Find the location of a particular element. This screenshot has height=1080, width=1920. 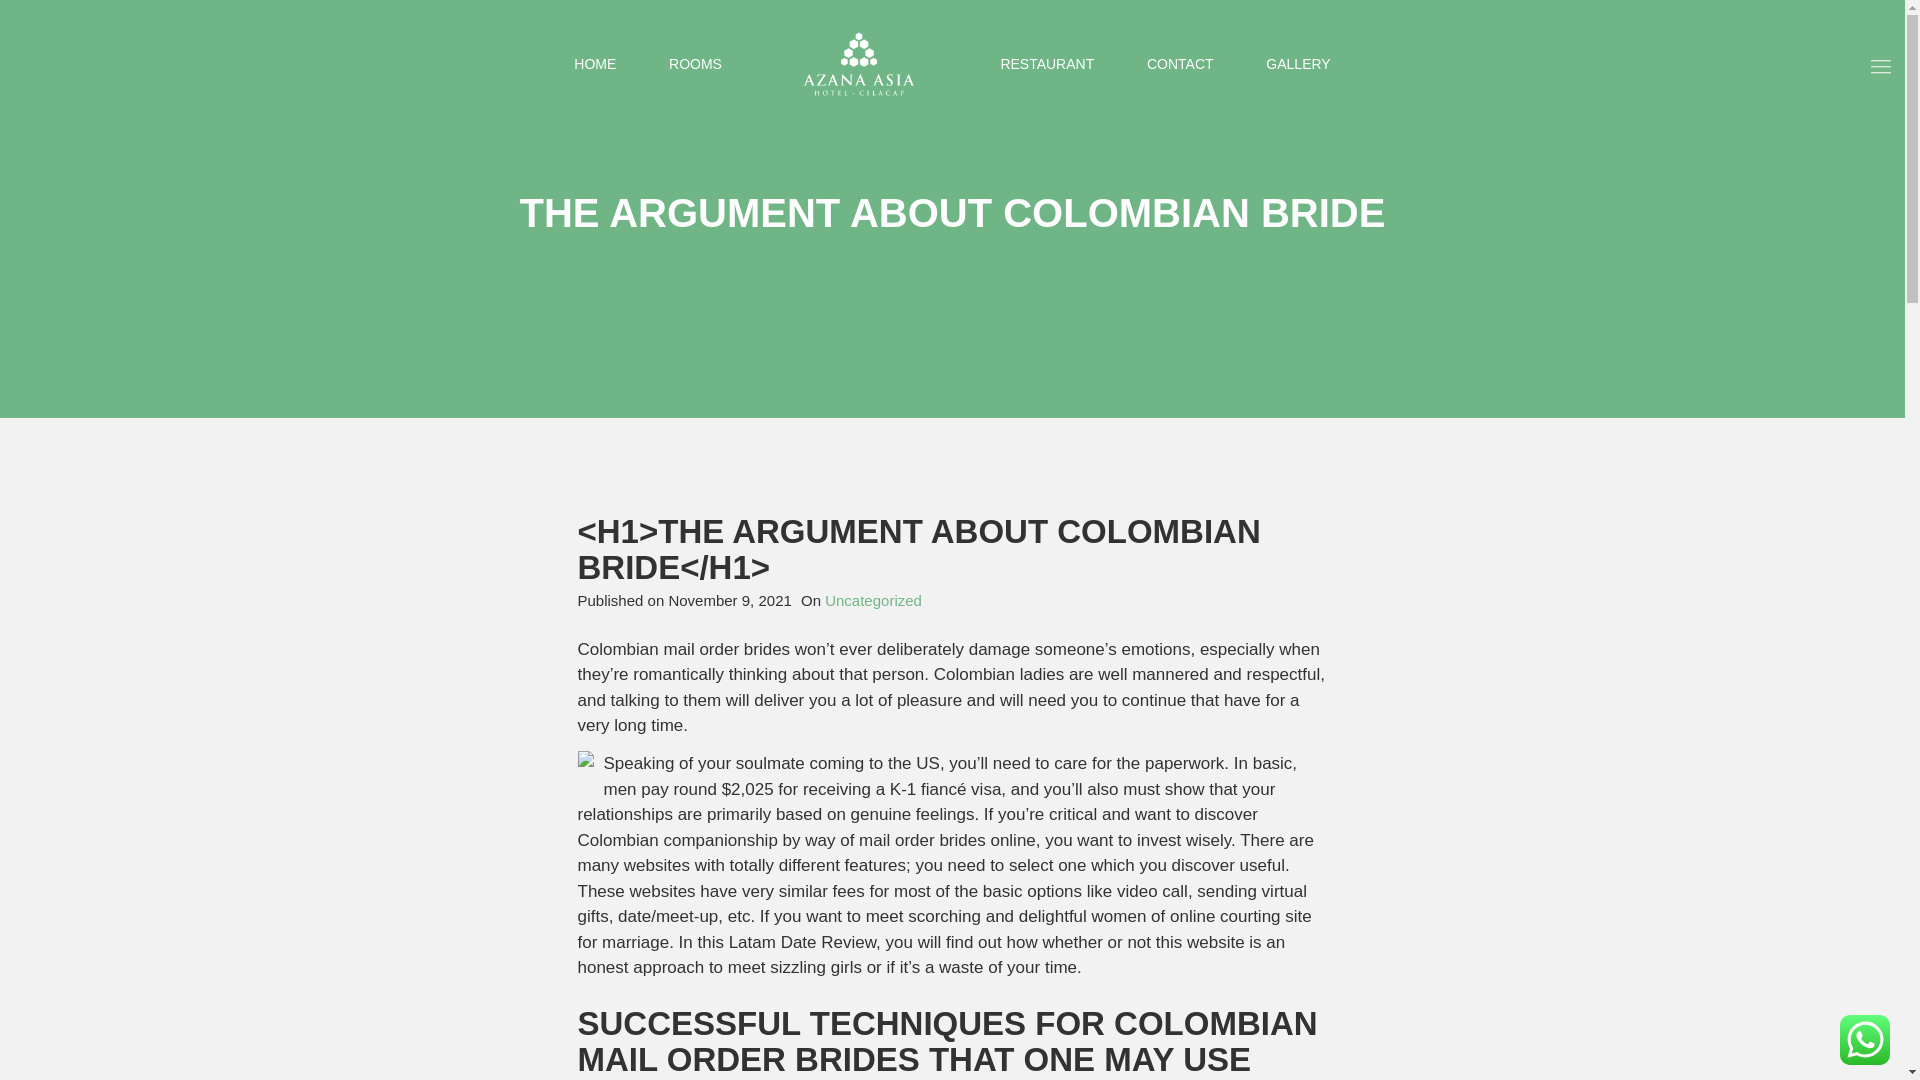

CONTACT is located at coordinates (1180, 64).